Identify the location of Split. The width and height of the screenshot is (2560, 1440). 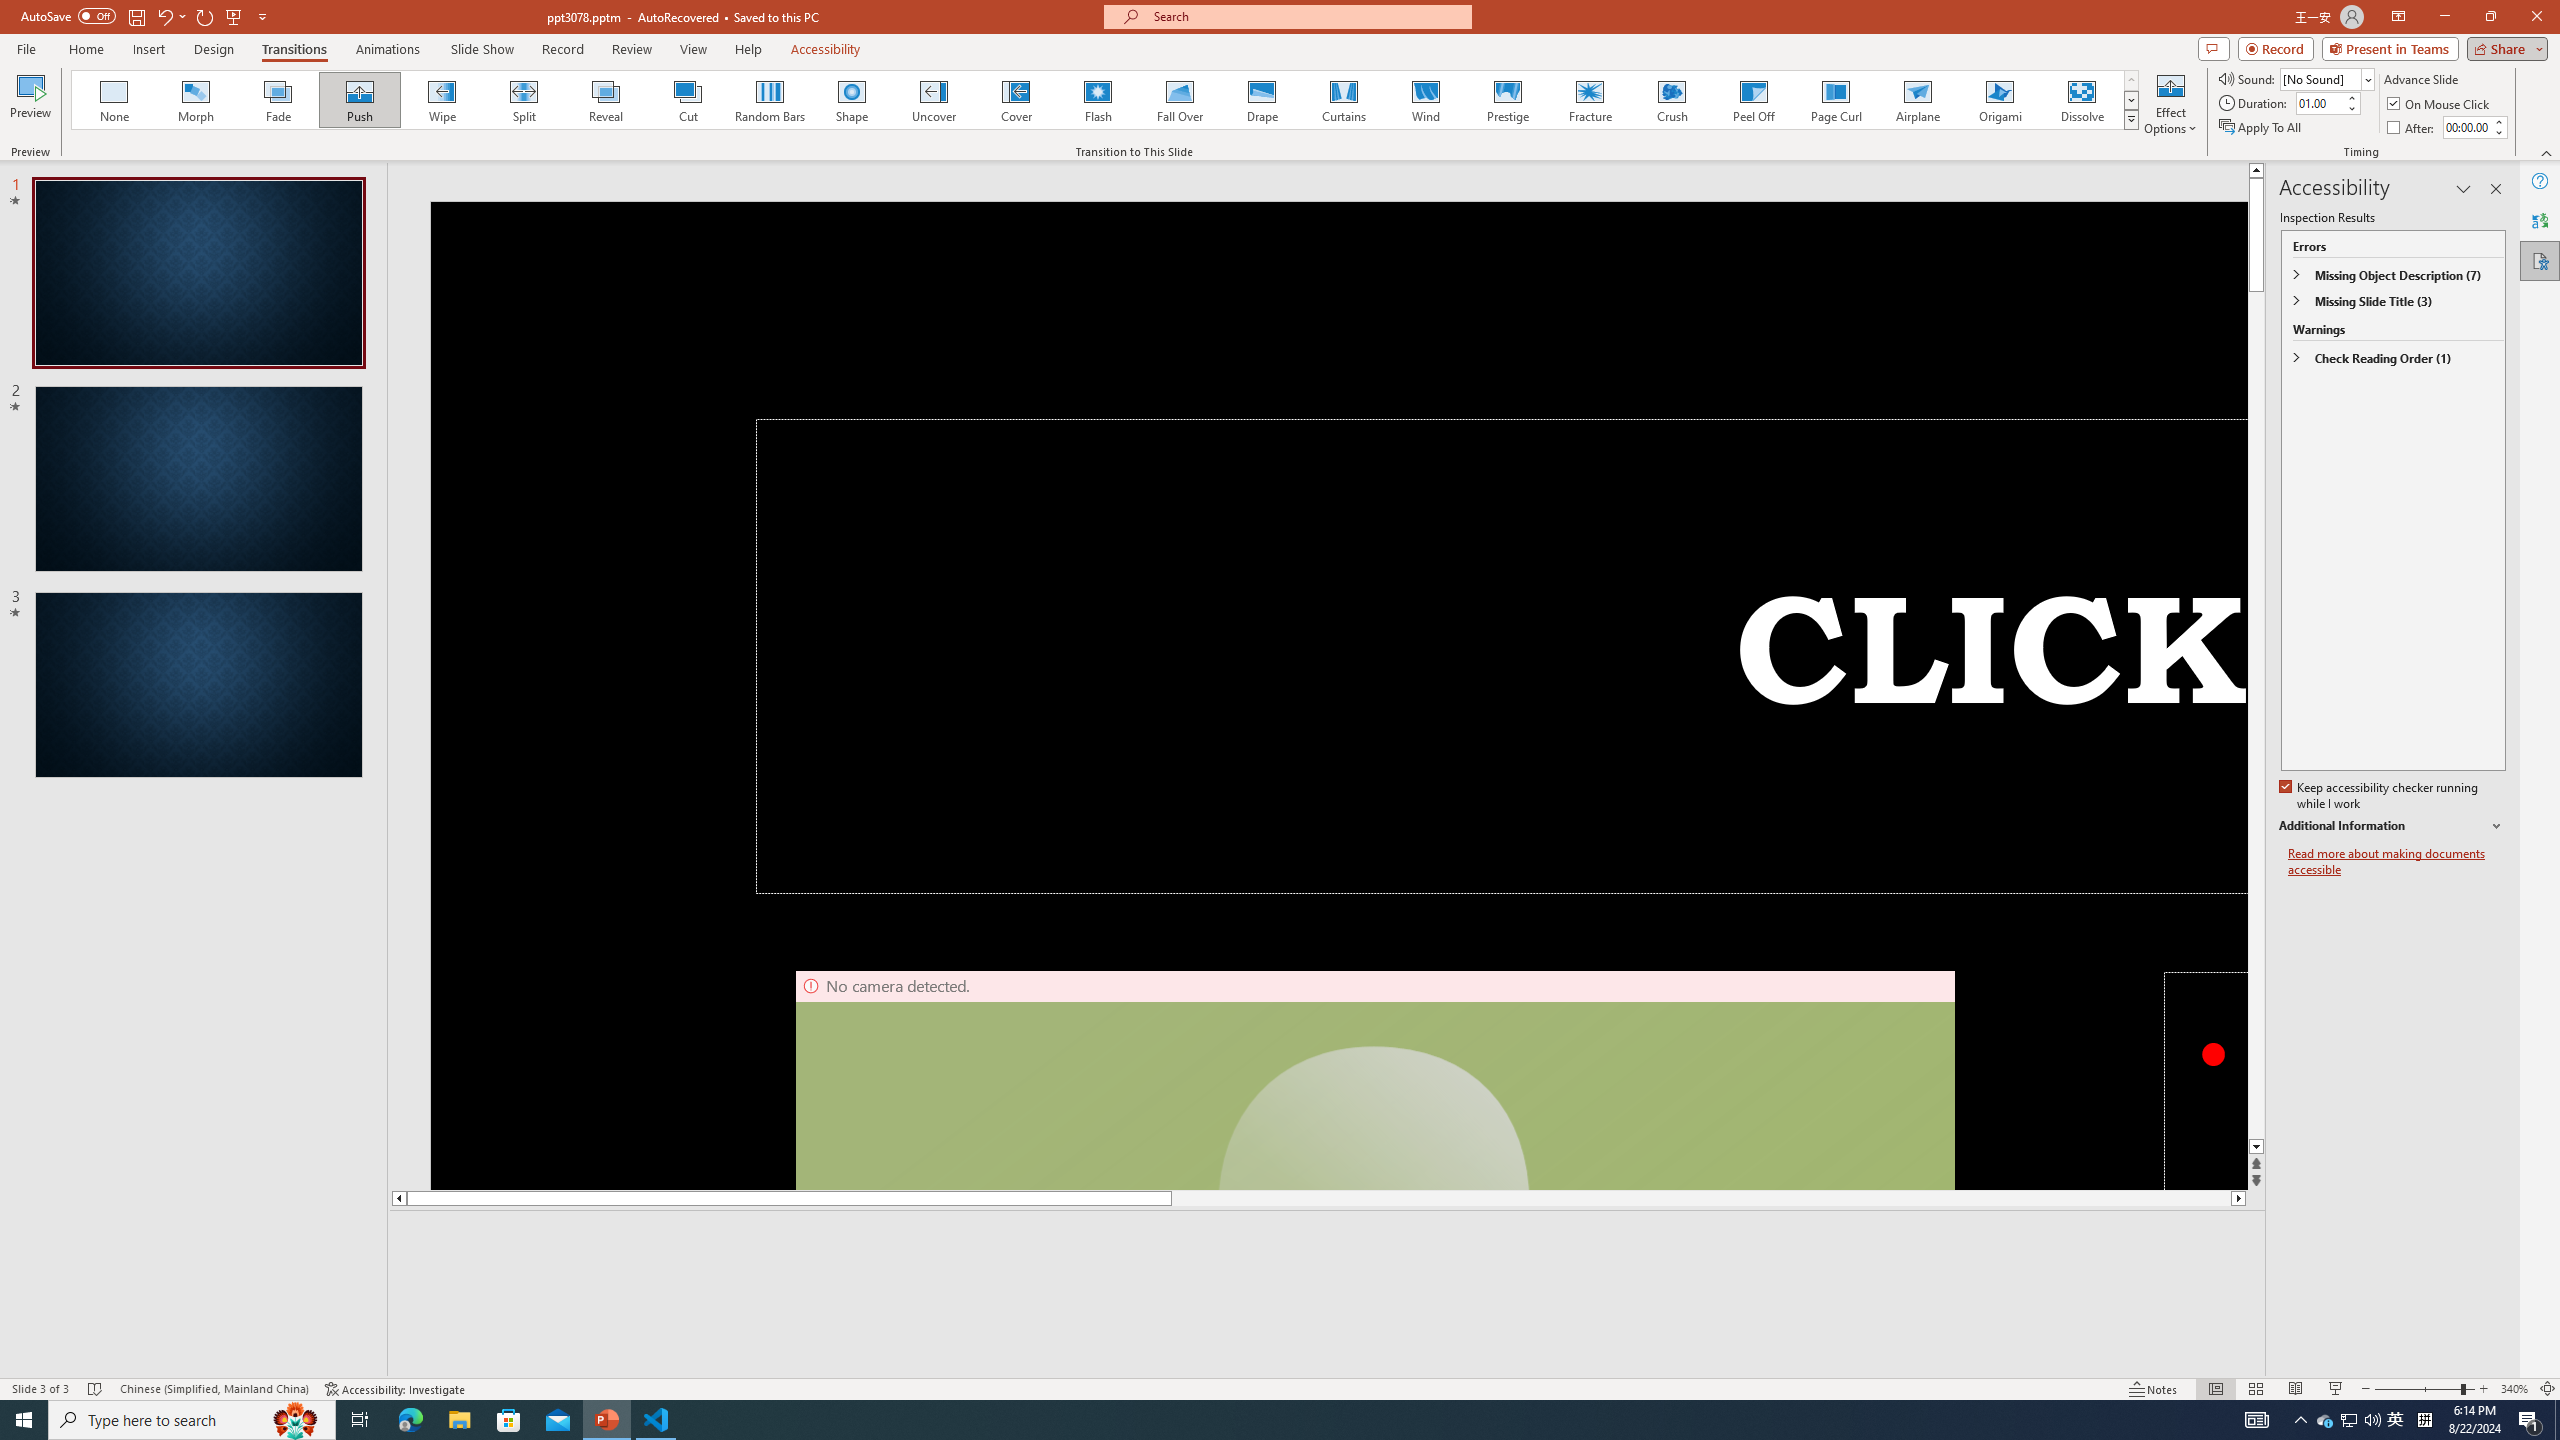
(524, 100).